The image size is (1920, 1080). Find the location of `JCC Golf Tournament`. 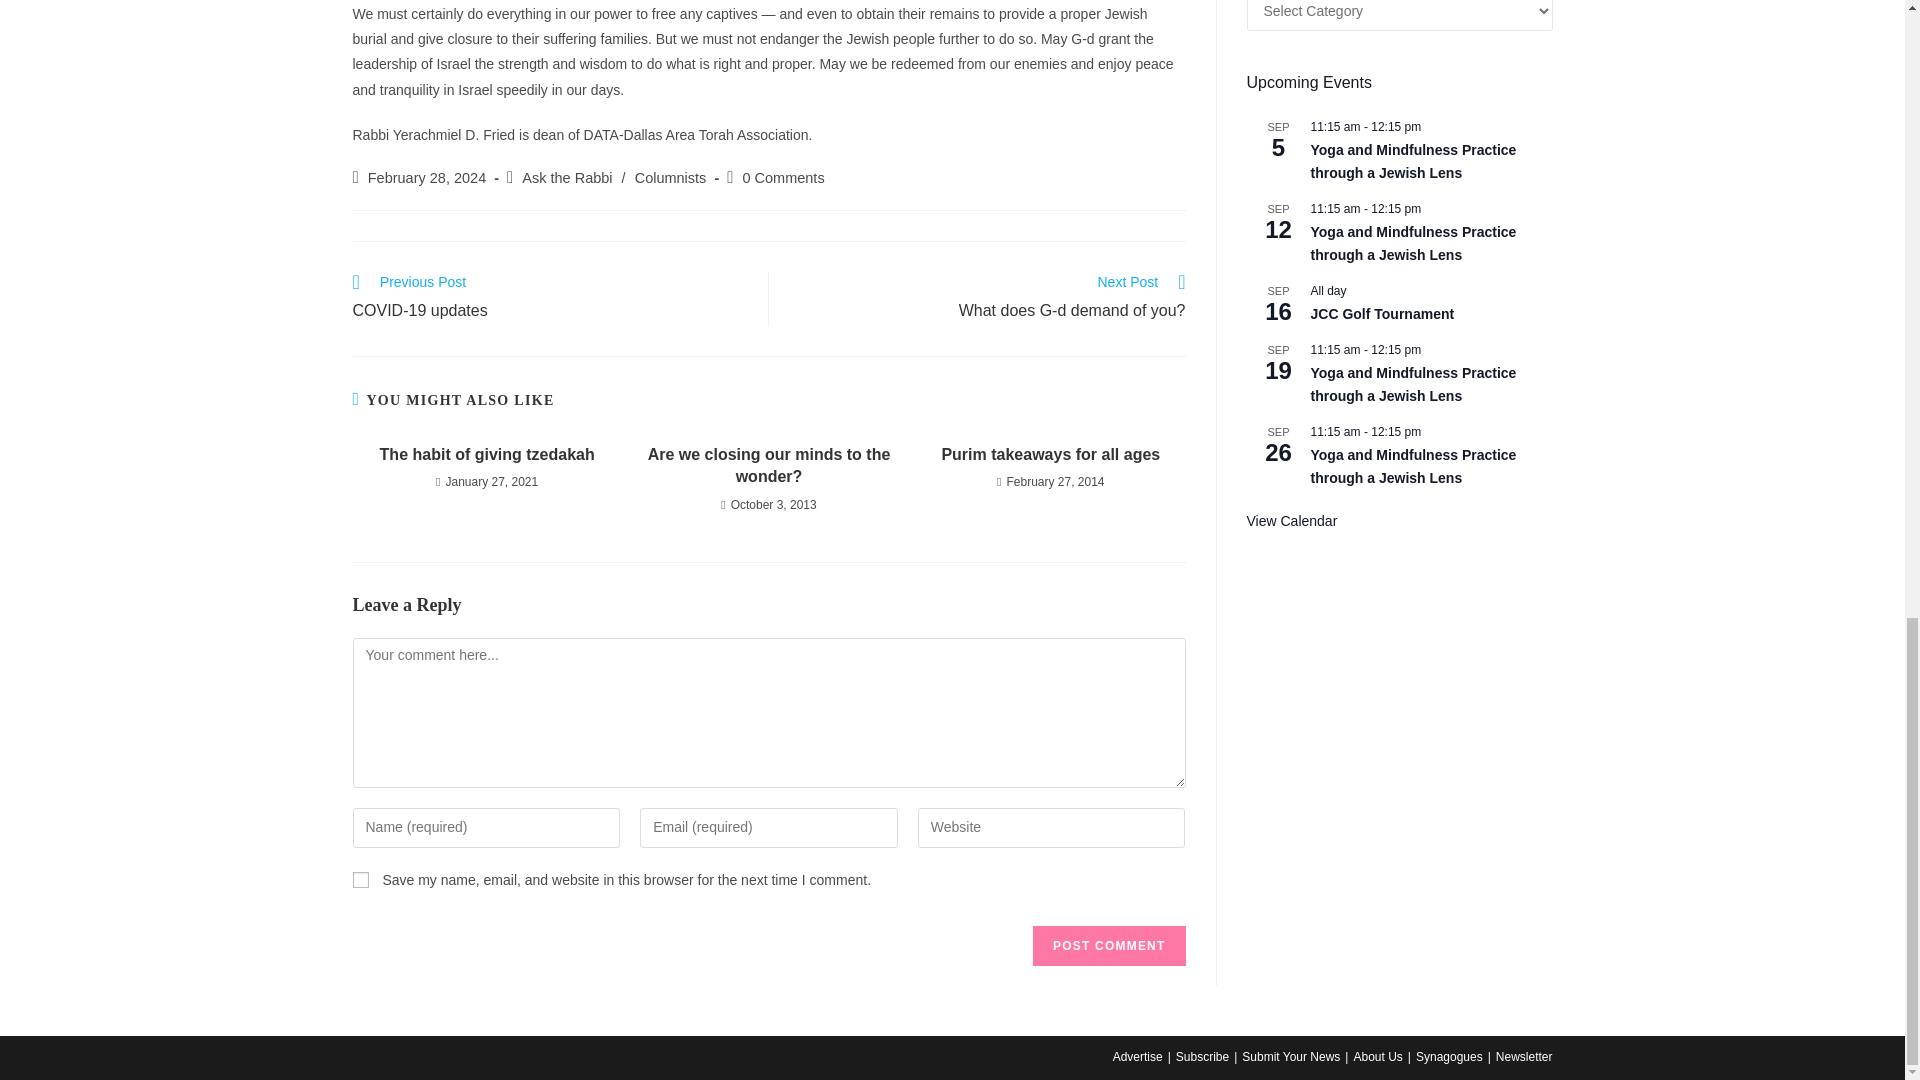

JCC Golf Tournament is located at coordinates (1381, 314).